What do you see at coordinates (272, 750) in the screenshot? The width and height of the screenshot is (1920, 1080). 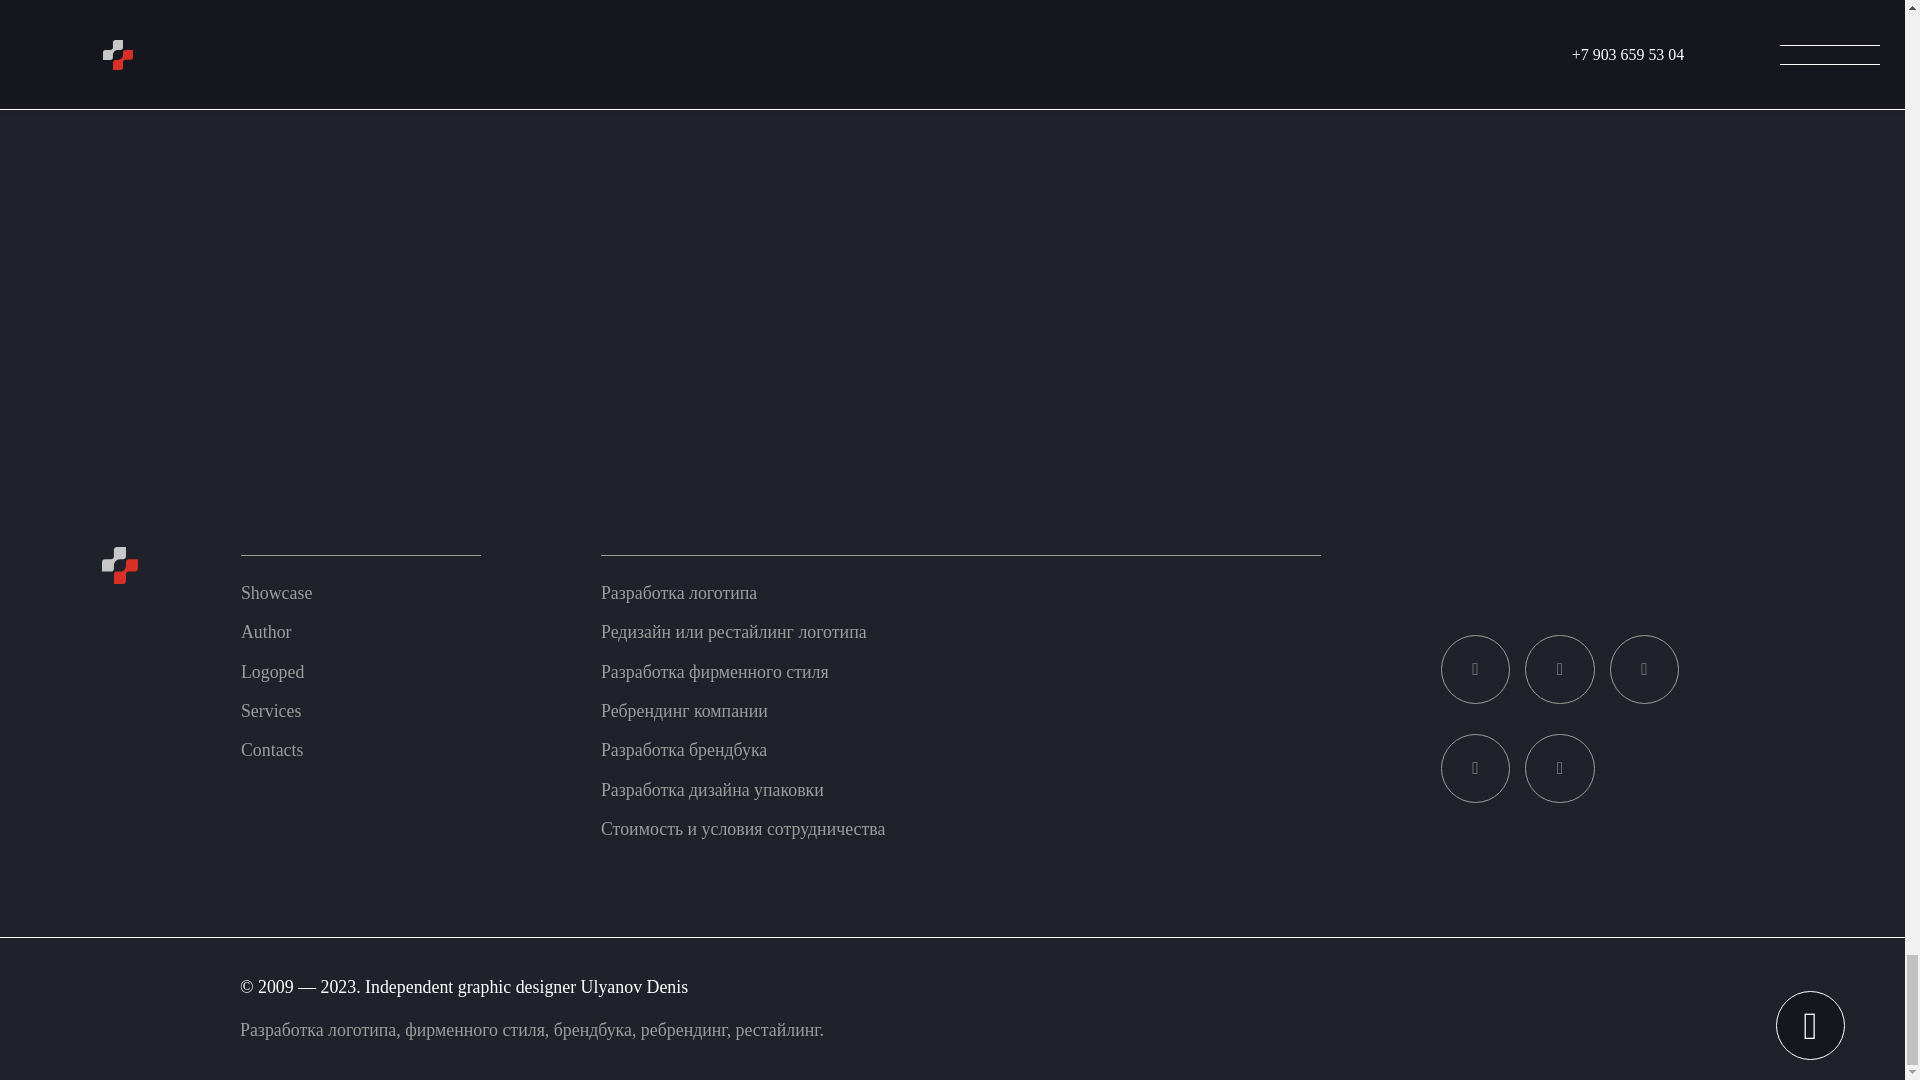 I see `Contacts` at bounding box center [272, 750].